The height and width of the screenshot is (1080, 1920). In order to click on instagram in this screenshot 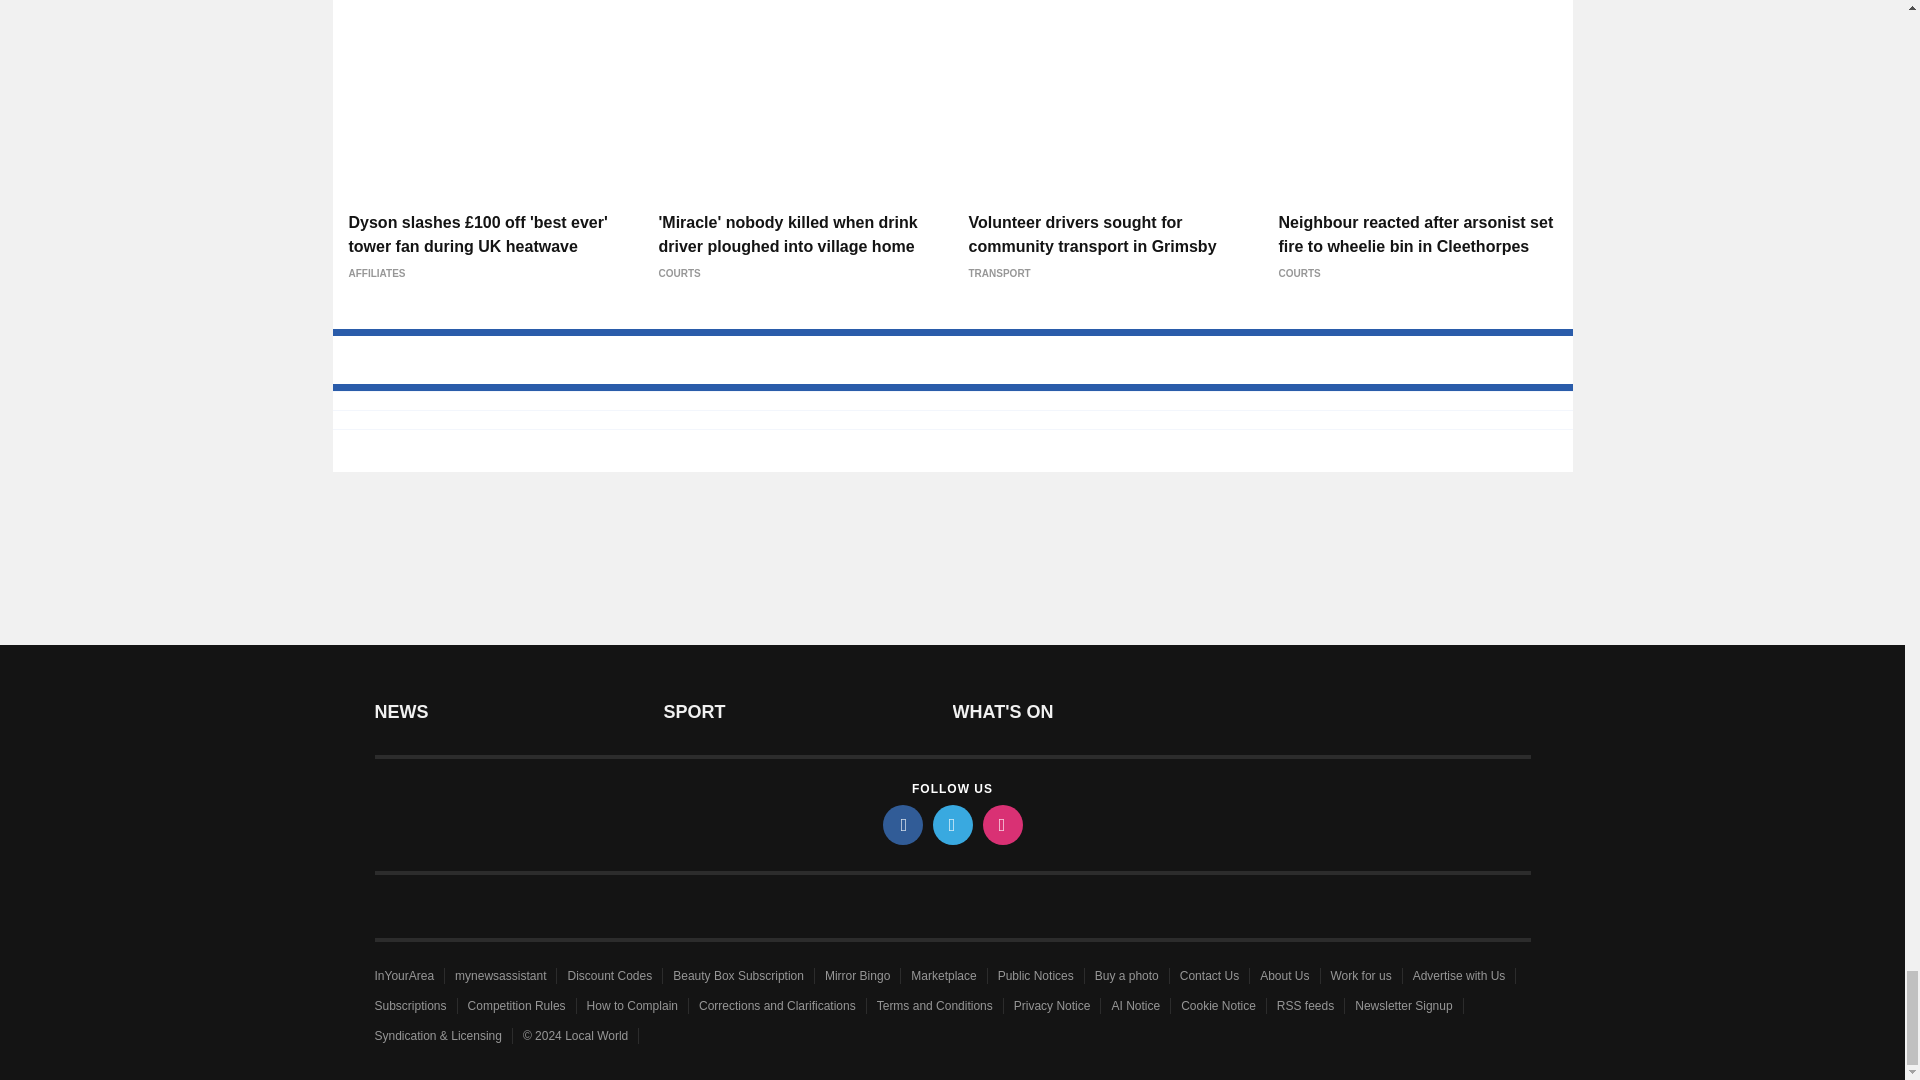, I will do `click(1001, 823)`.